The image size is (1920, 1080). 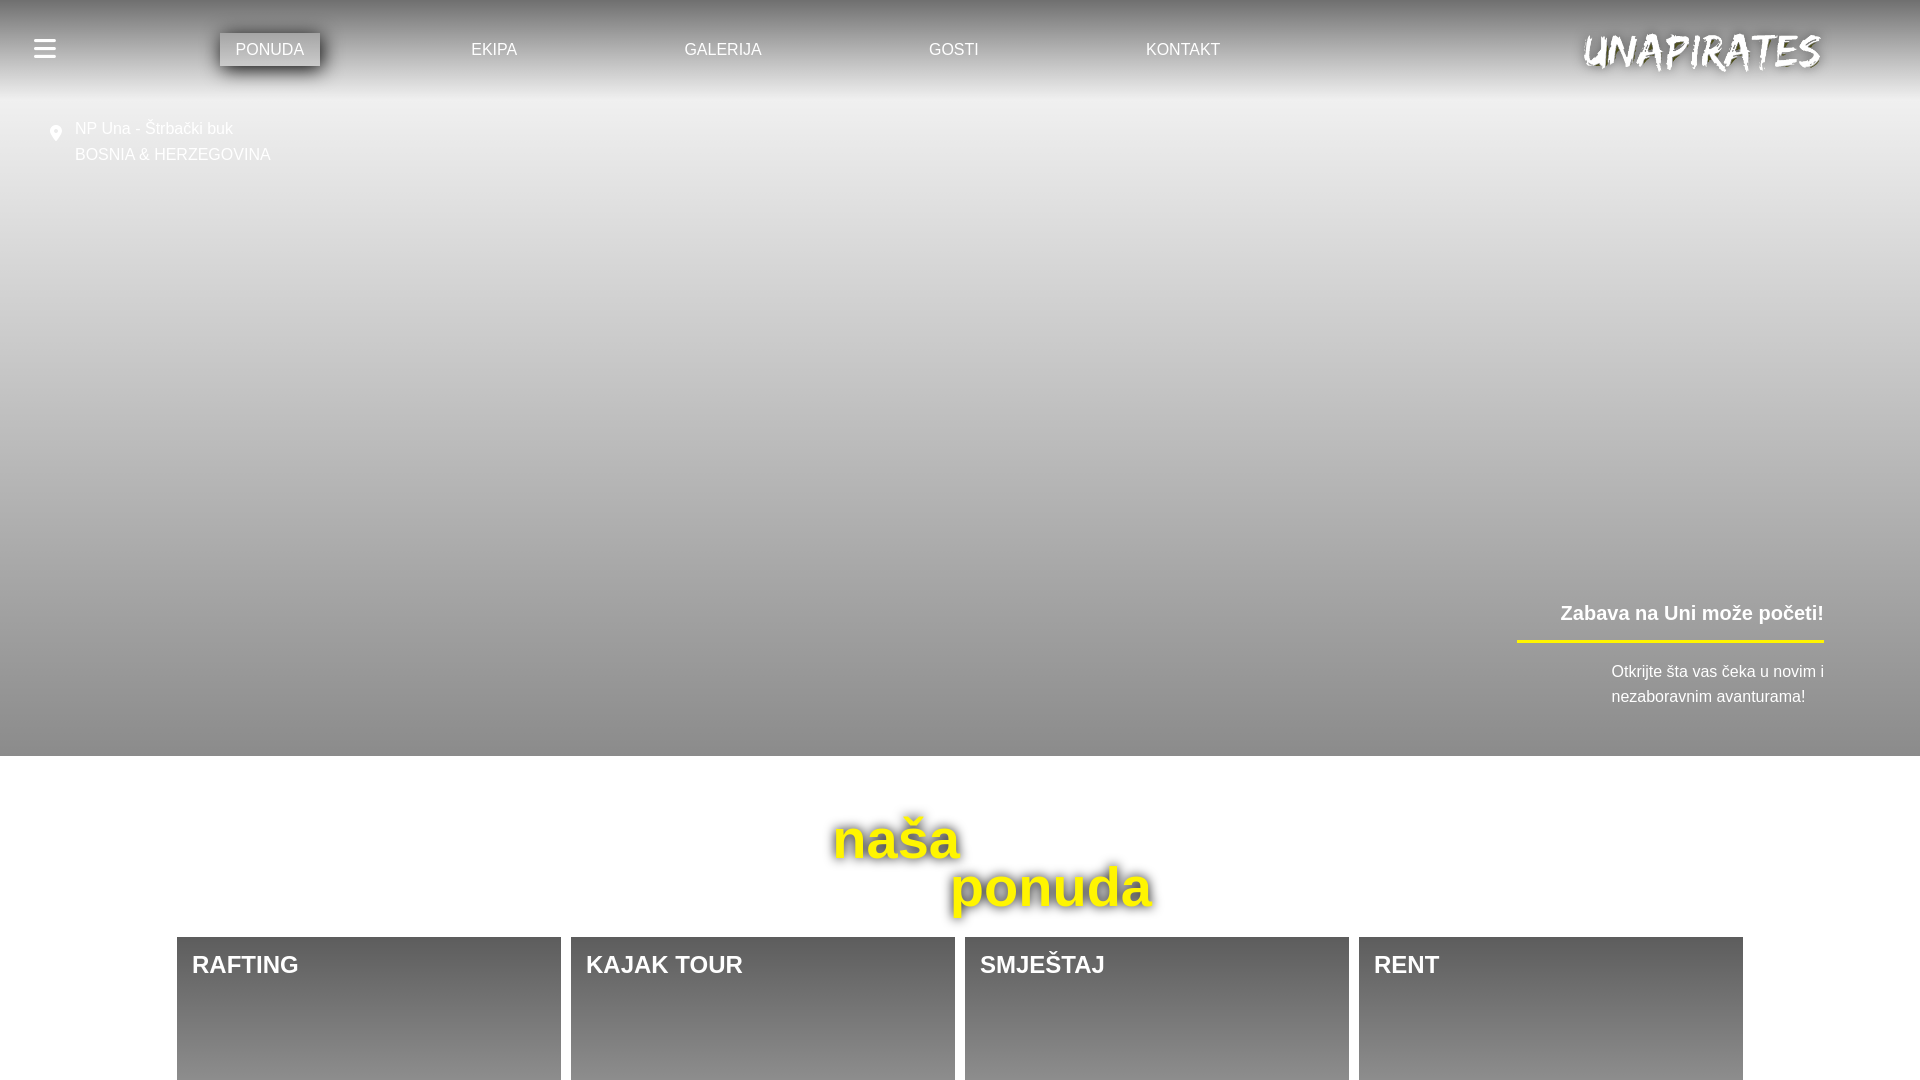 What do you see at coordinates (722, 50) in the screenshot?
I see `GALERIJA` at bounding box center [722, 50].